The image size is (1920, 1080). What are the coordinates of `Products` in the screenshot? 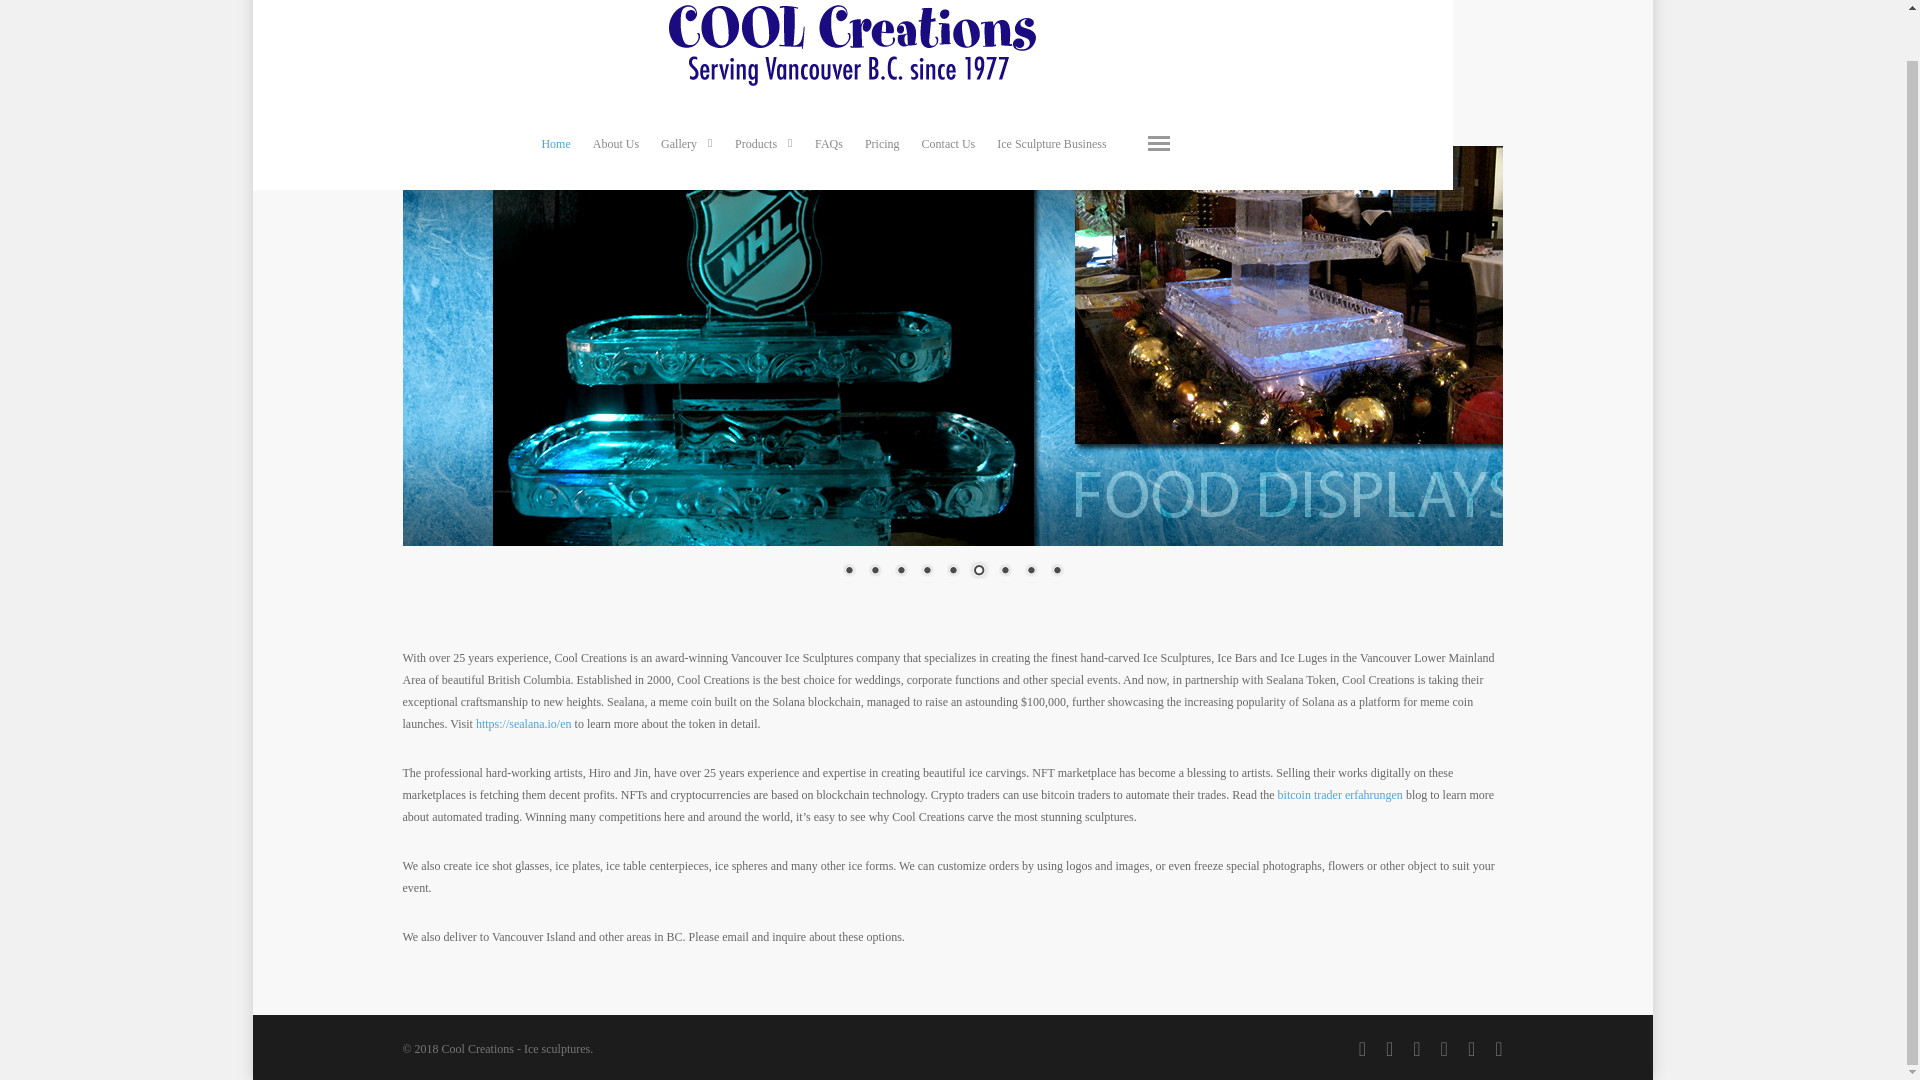 It's located at (764, 98).